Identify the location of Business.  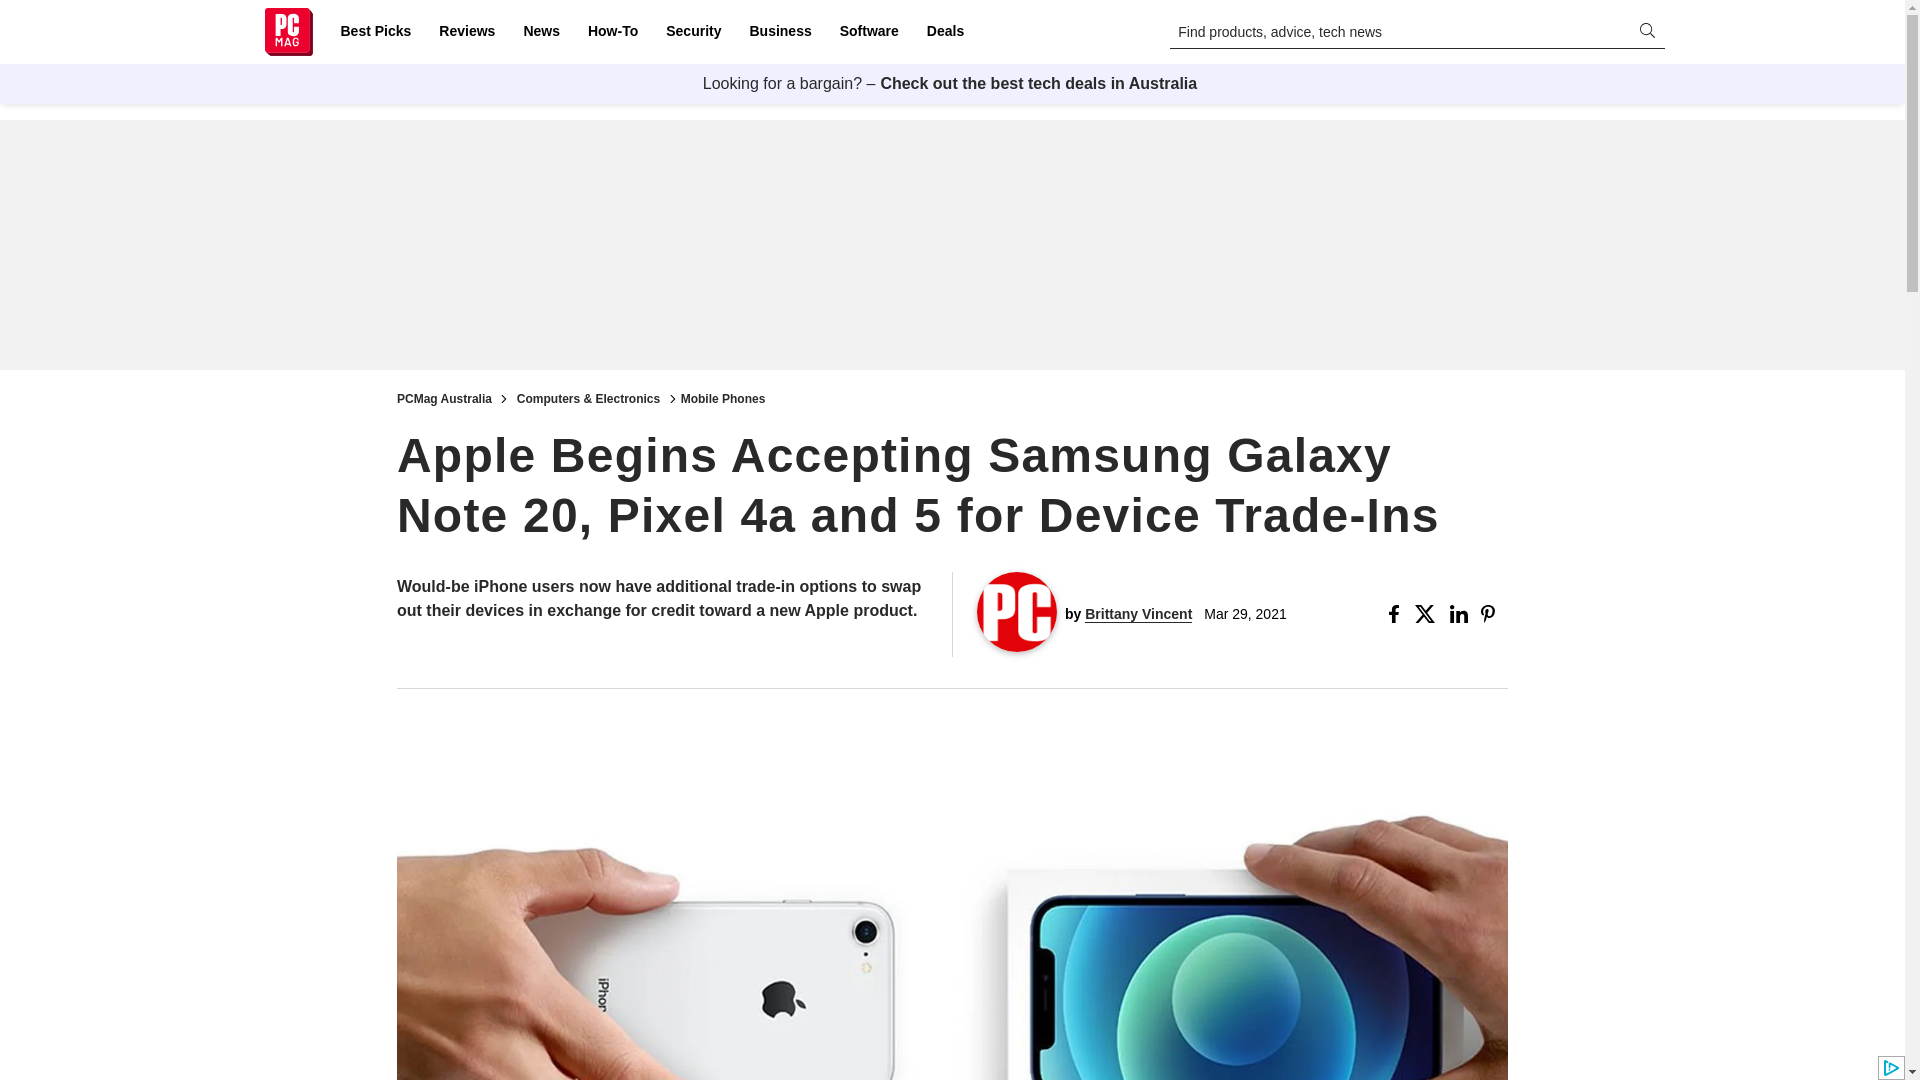
(780, 32).